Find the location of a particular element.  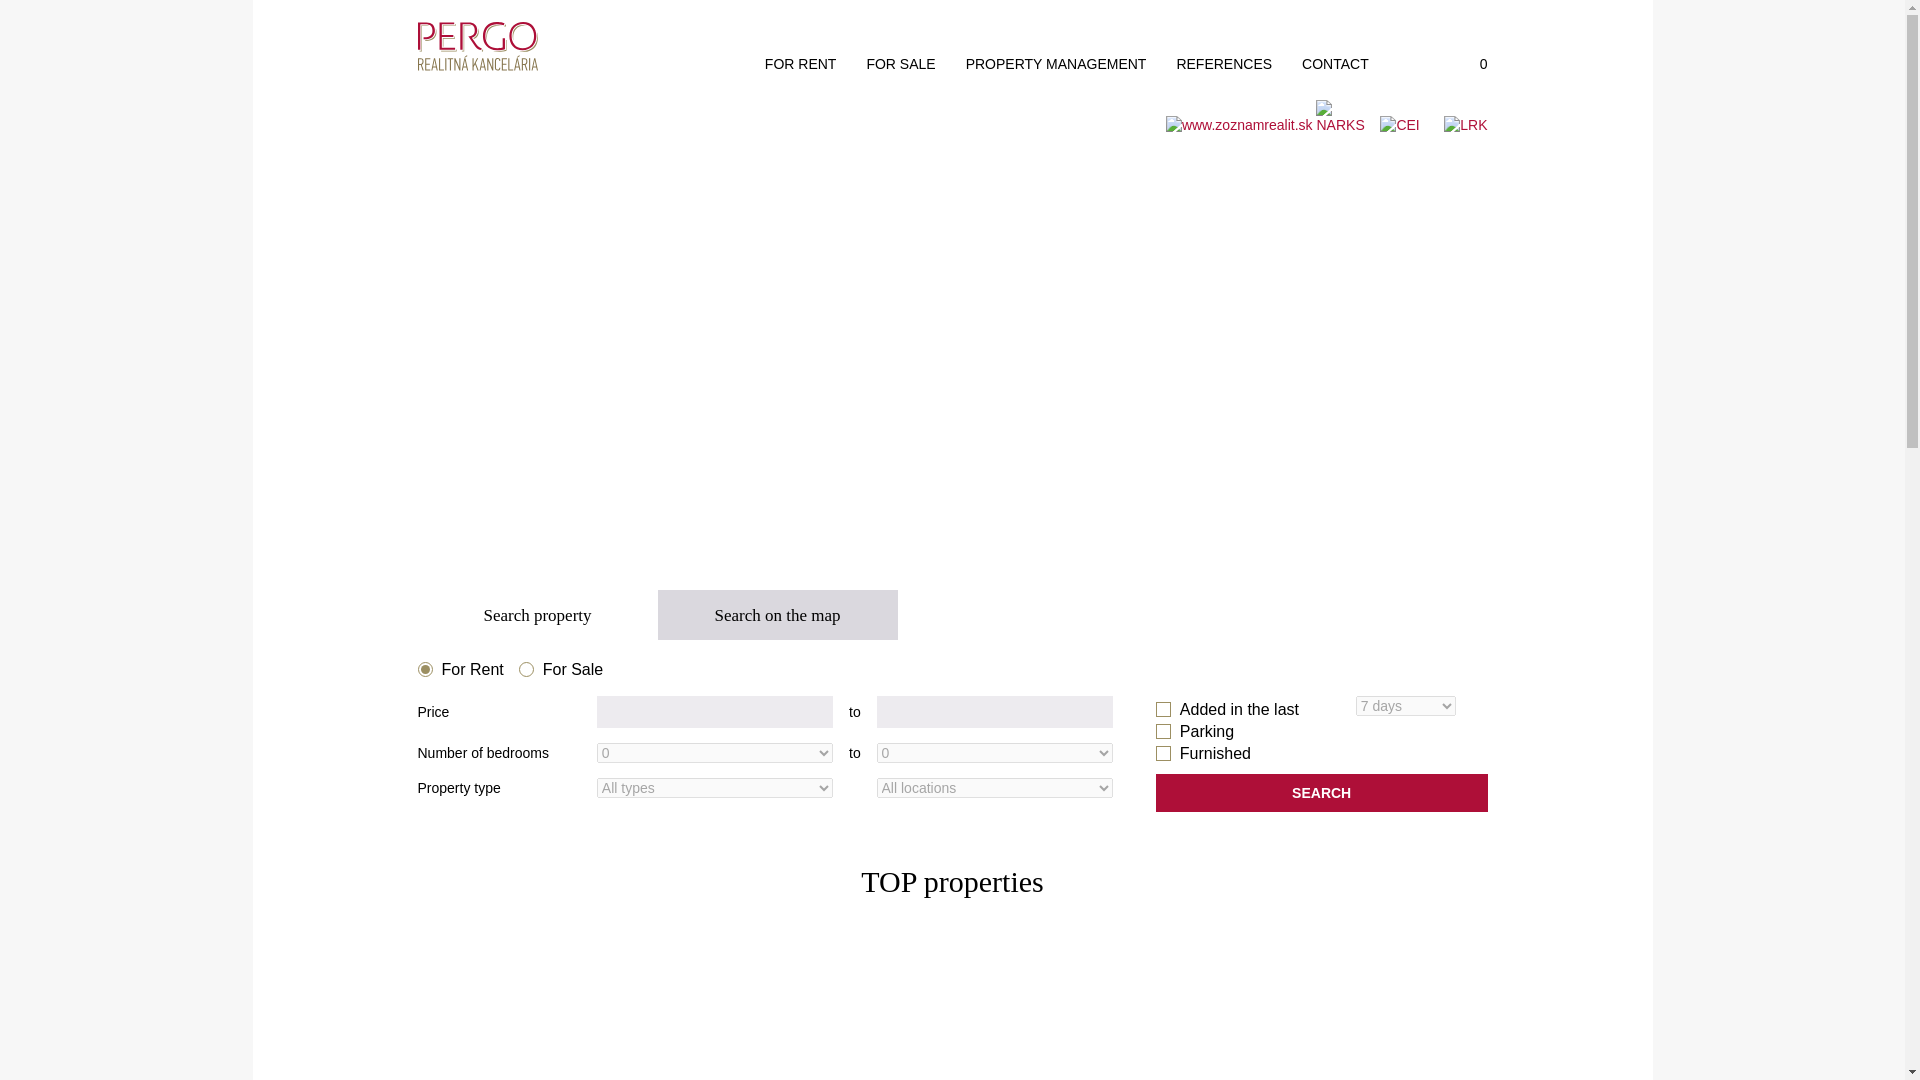

FOR SALE is located at coordinates (900, 64).